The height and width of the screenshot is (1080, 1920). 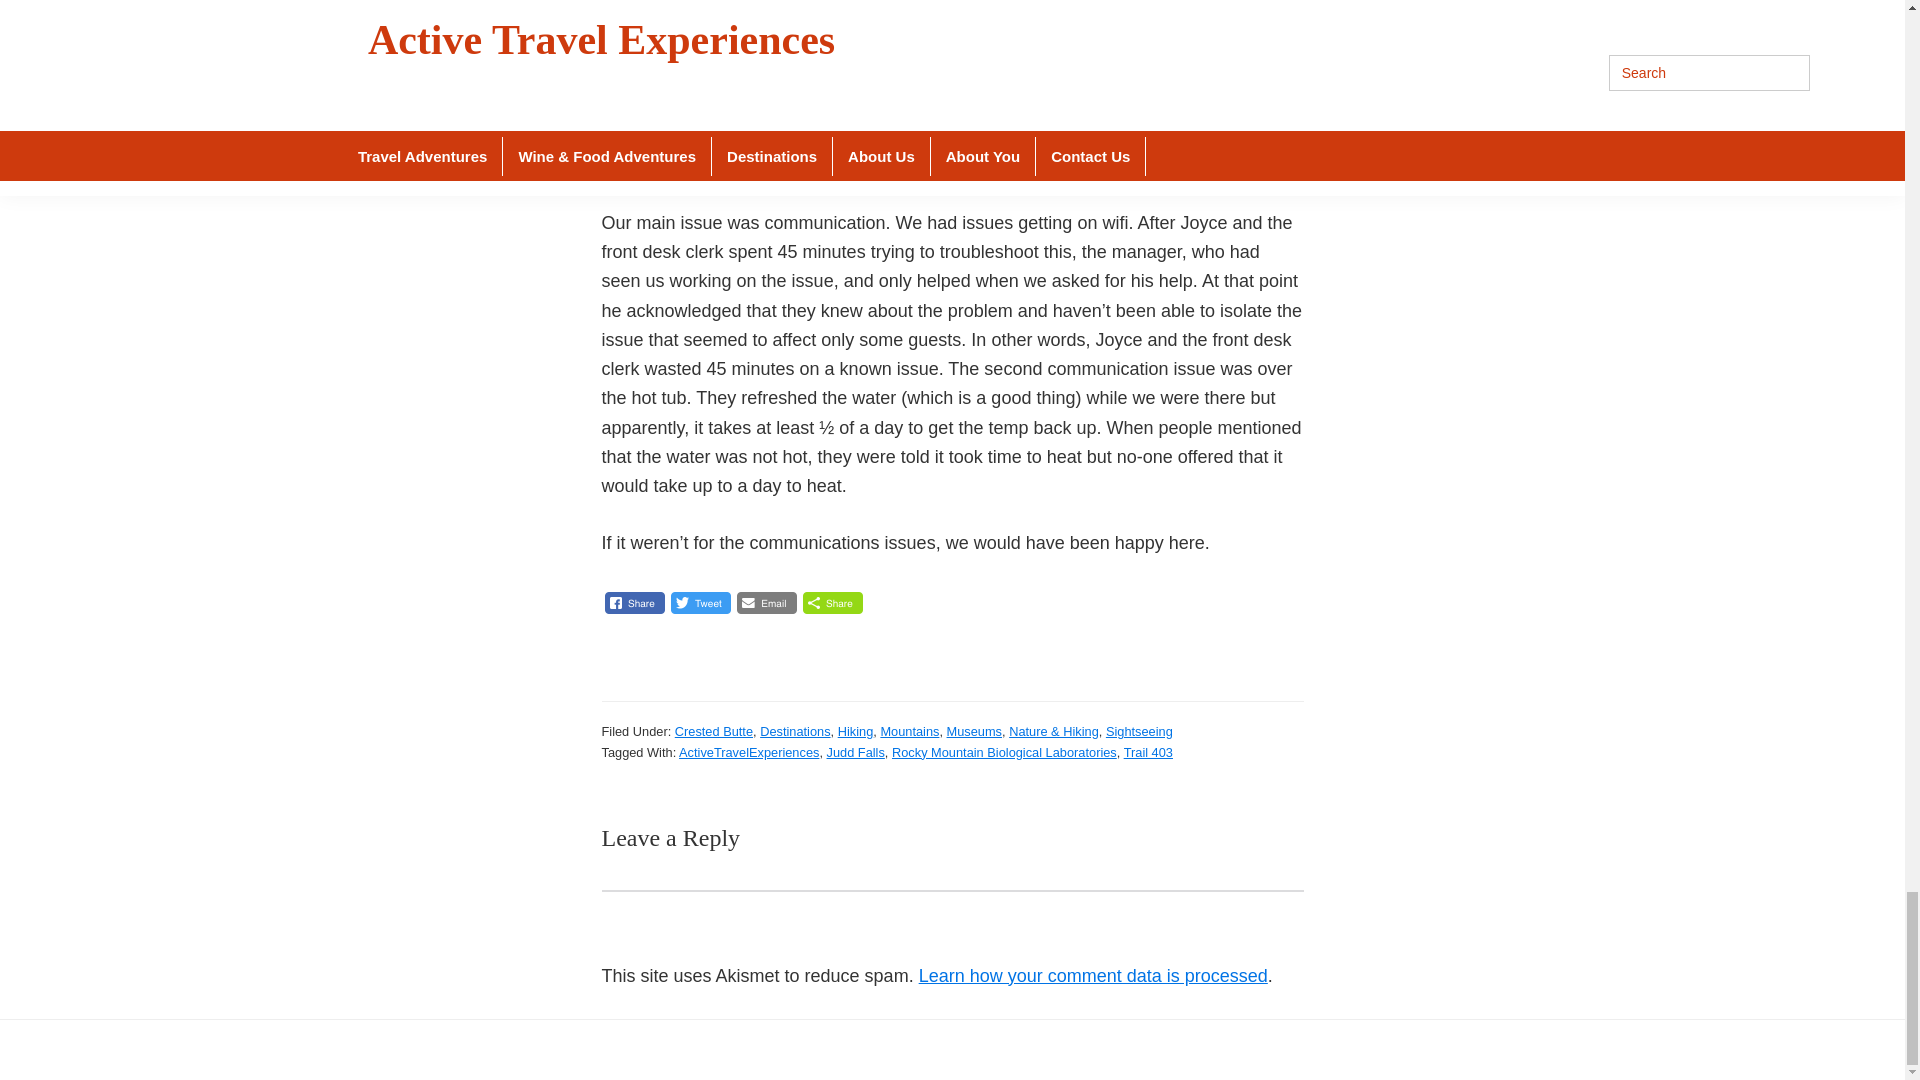 I want to click on ActiveTravelExperiences, so click(x=749, y=752).